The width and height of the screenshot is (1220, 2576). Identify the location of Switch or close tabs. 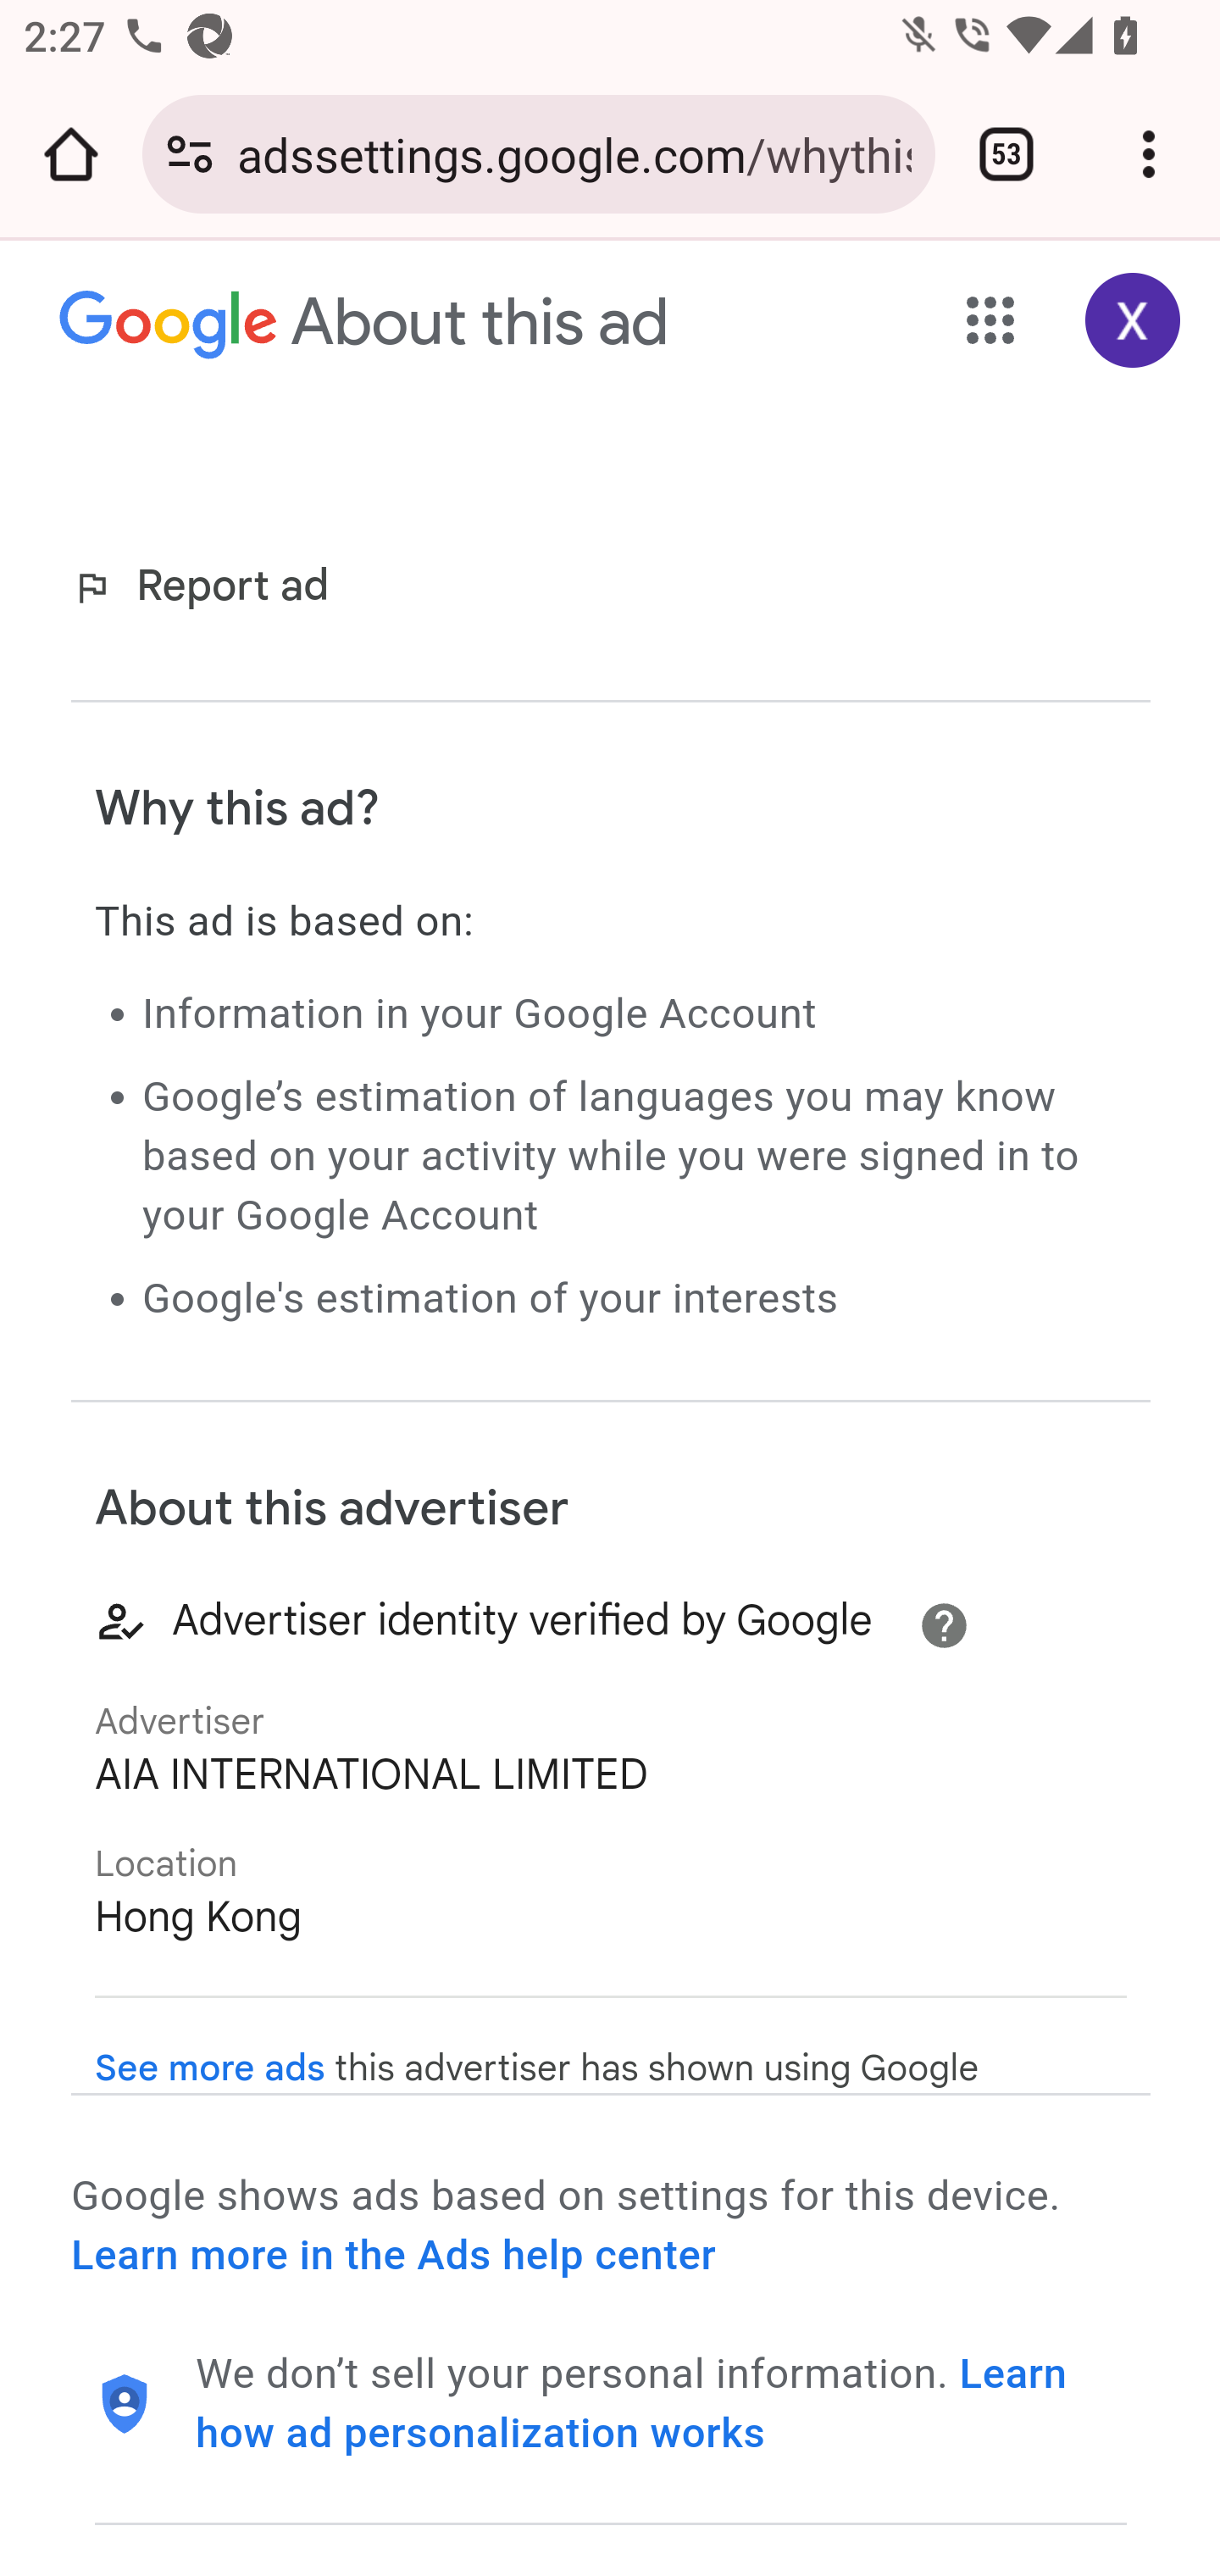
(1006, 154).